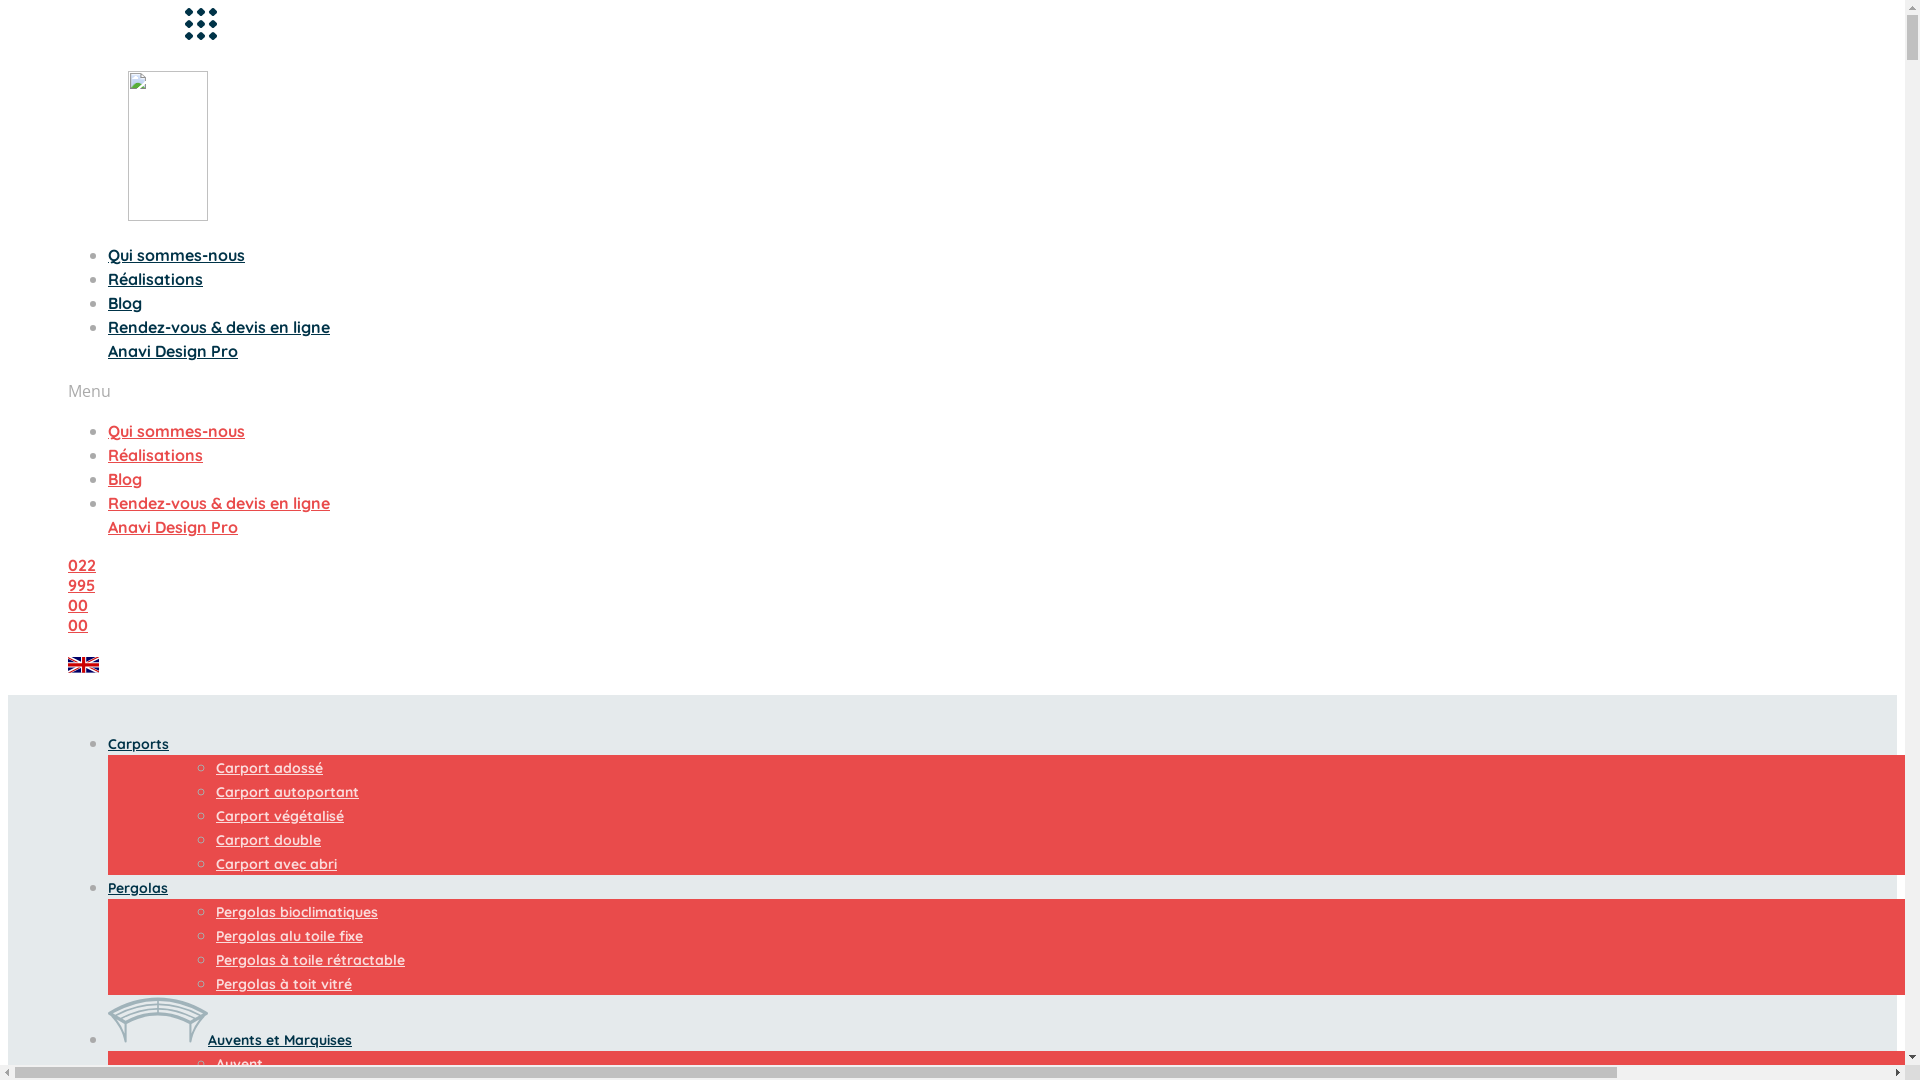 Image resolution: width=1920 pixels, height=1080 pixels. Describe the element at coordinates (297, 912) in the screenshot. I see `Pergolas bioclimatiques` at that location.